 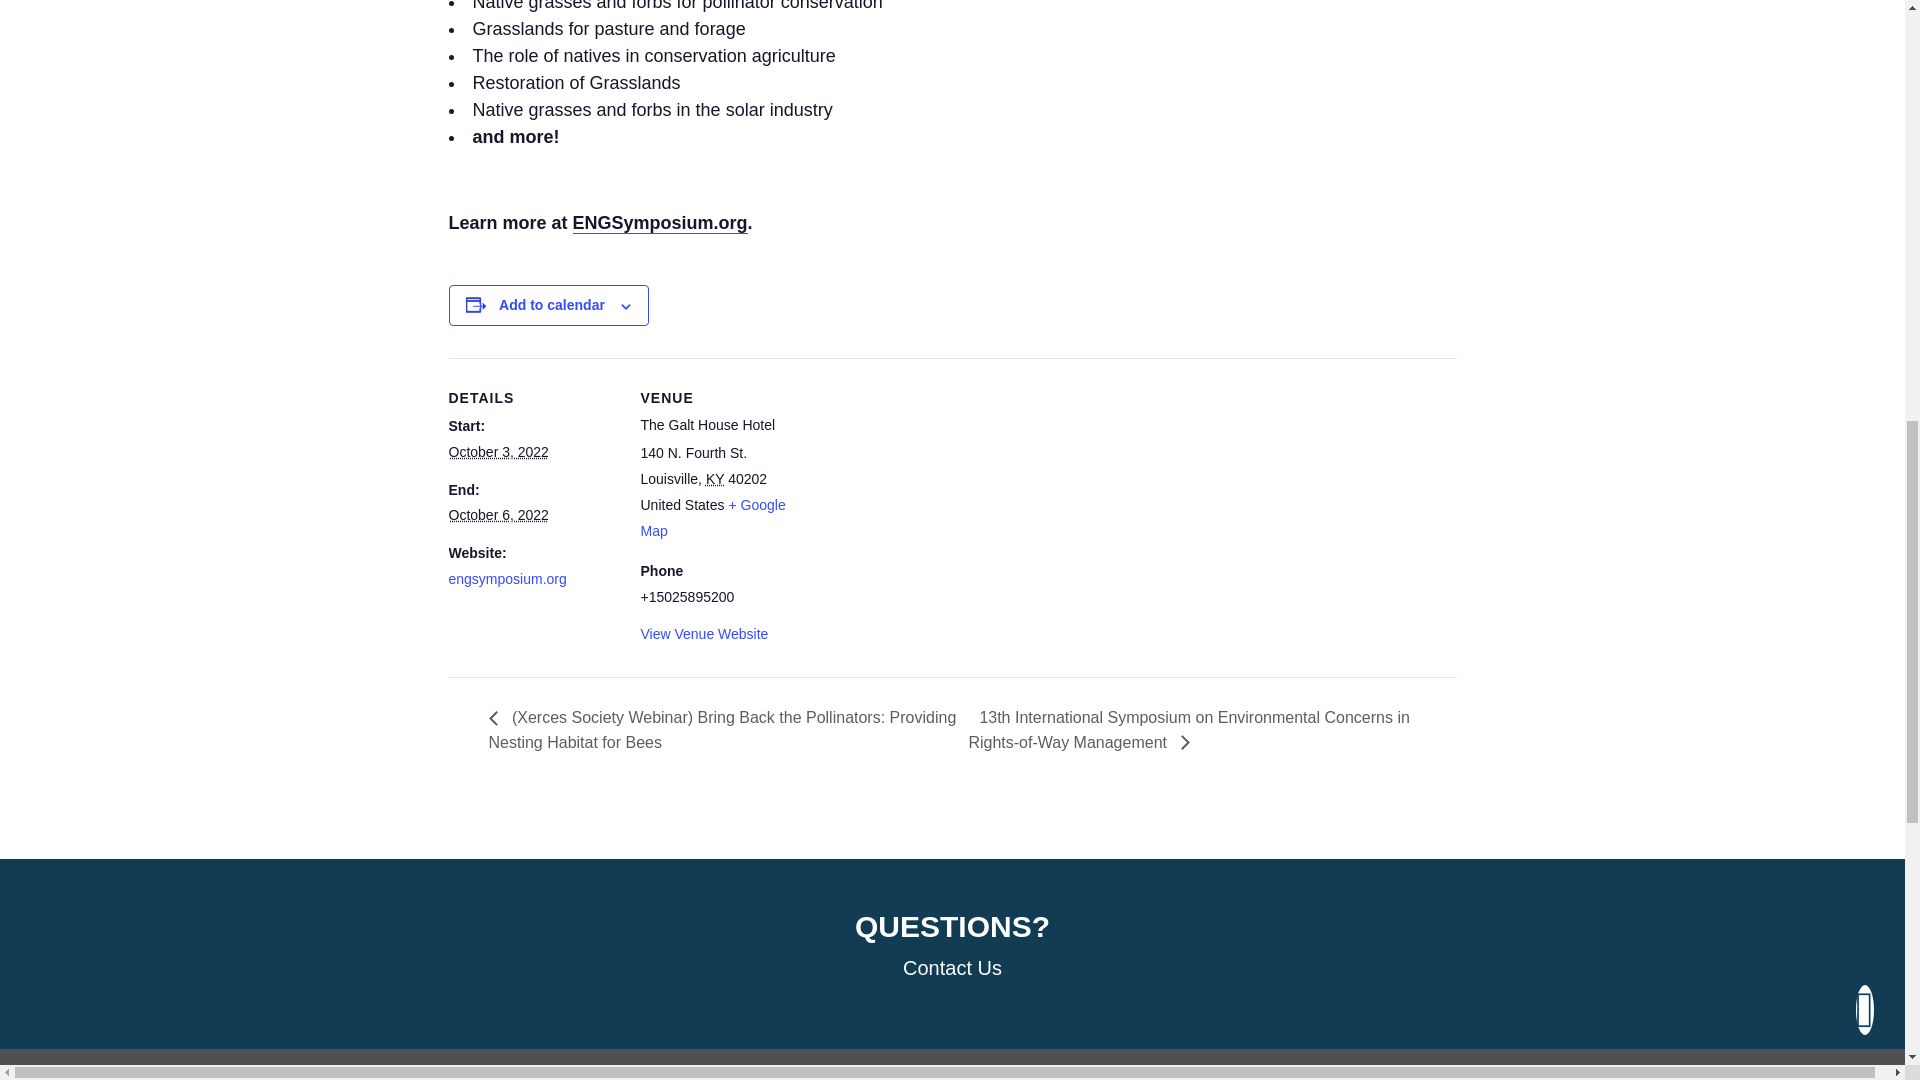 I want to click on Kentucky, so click(x=714, y=478).